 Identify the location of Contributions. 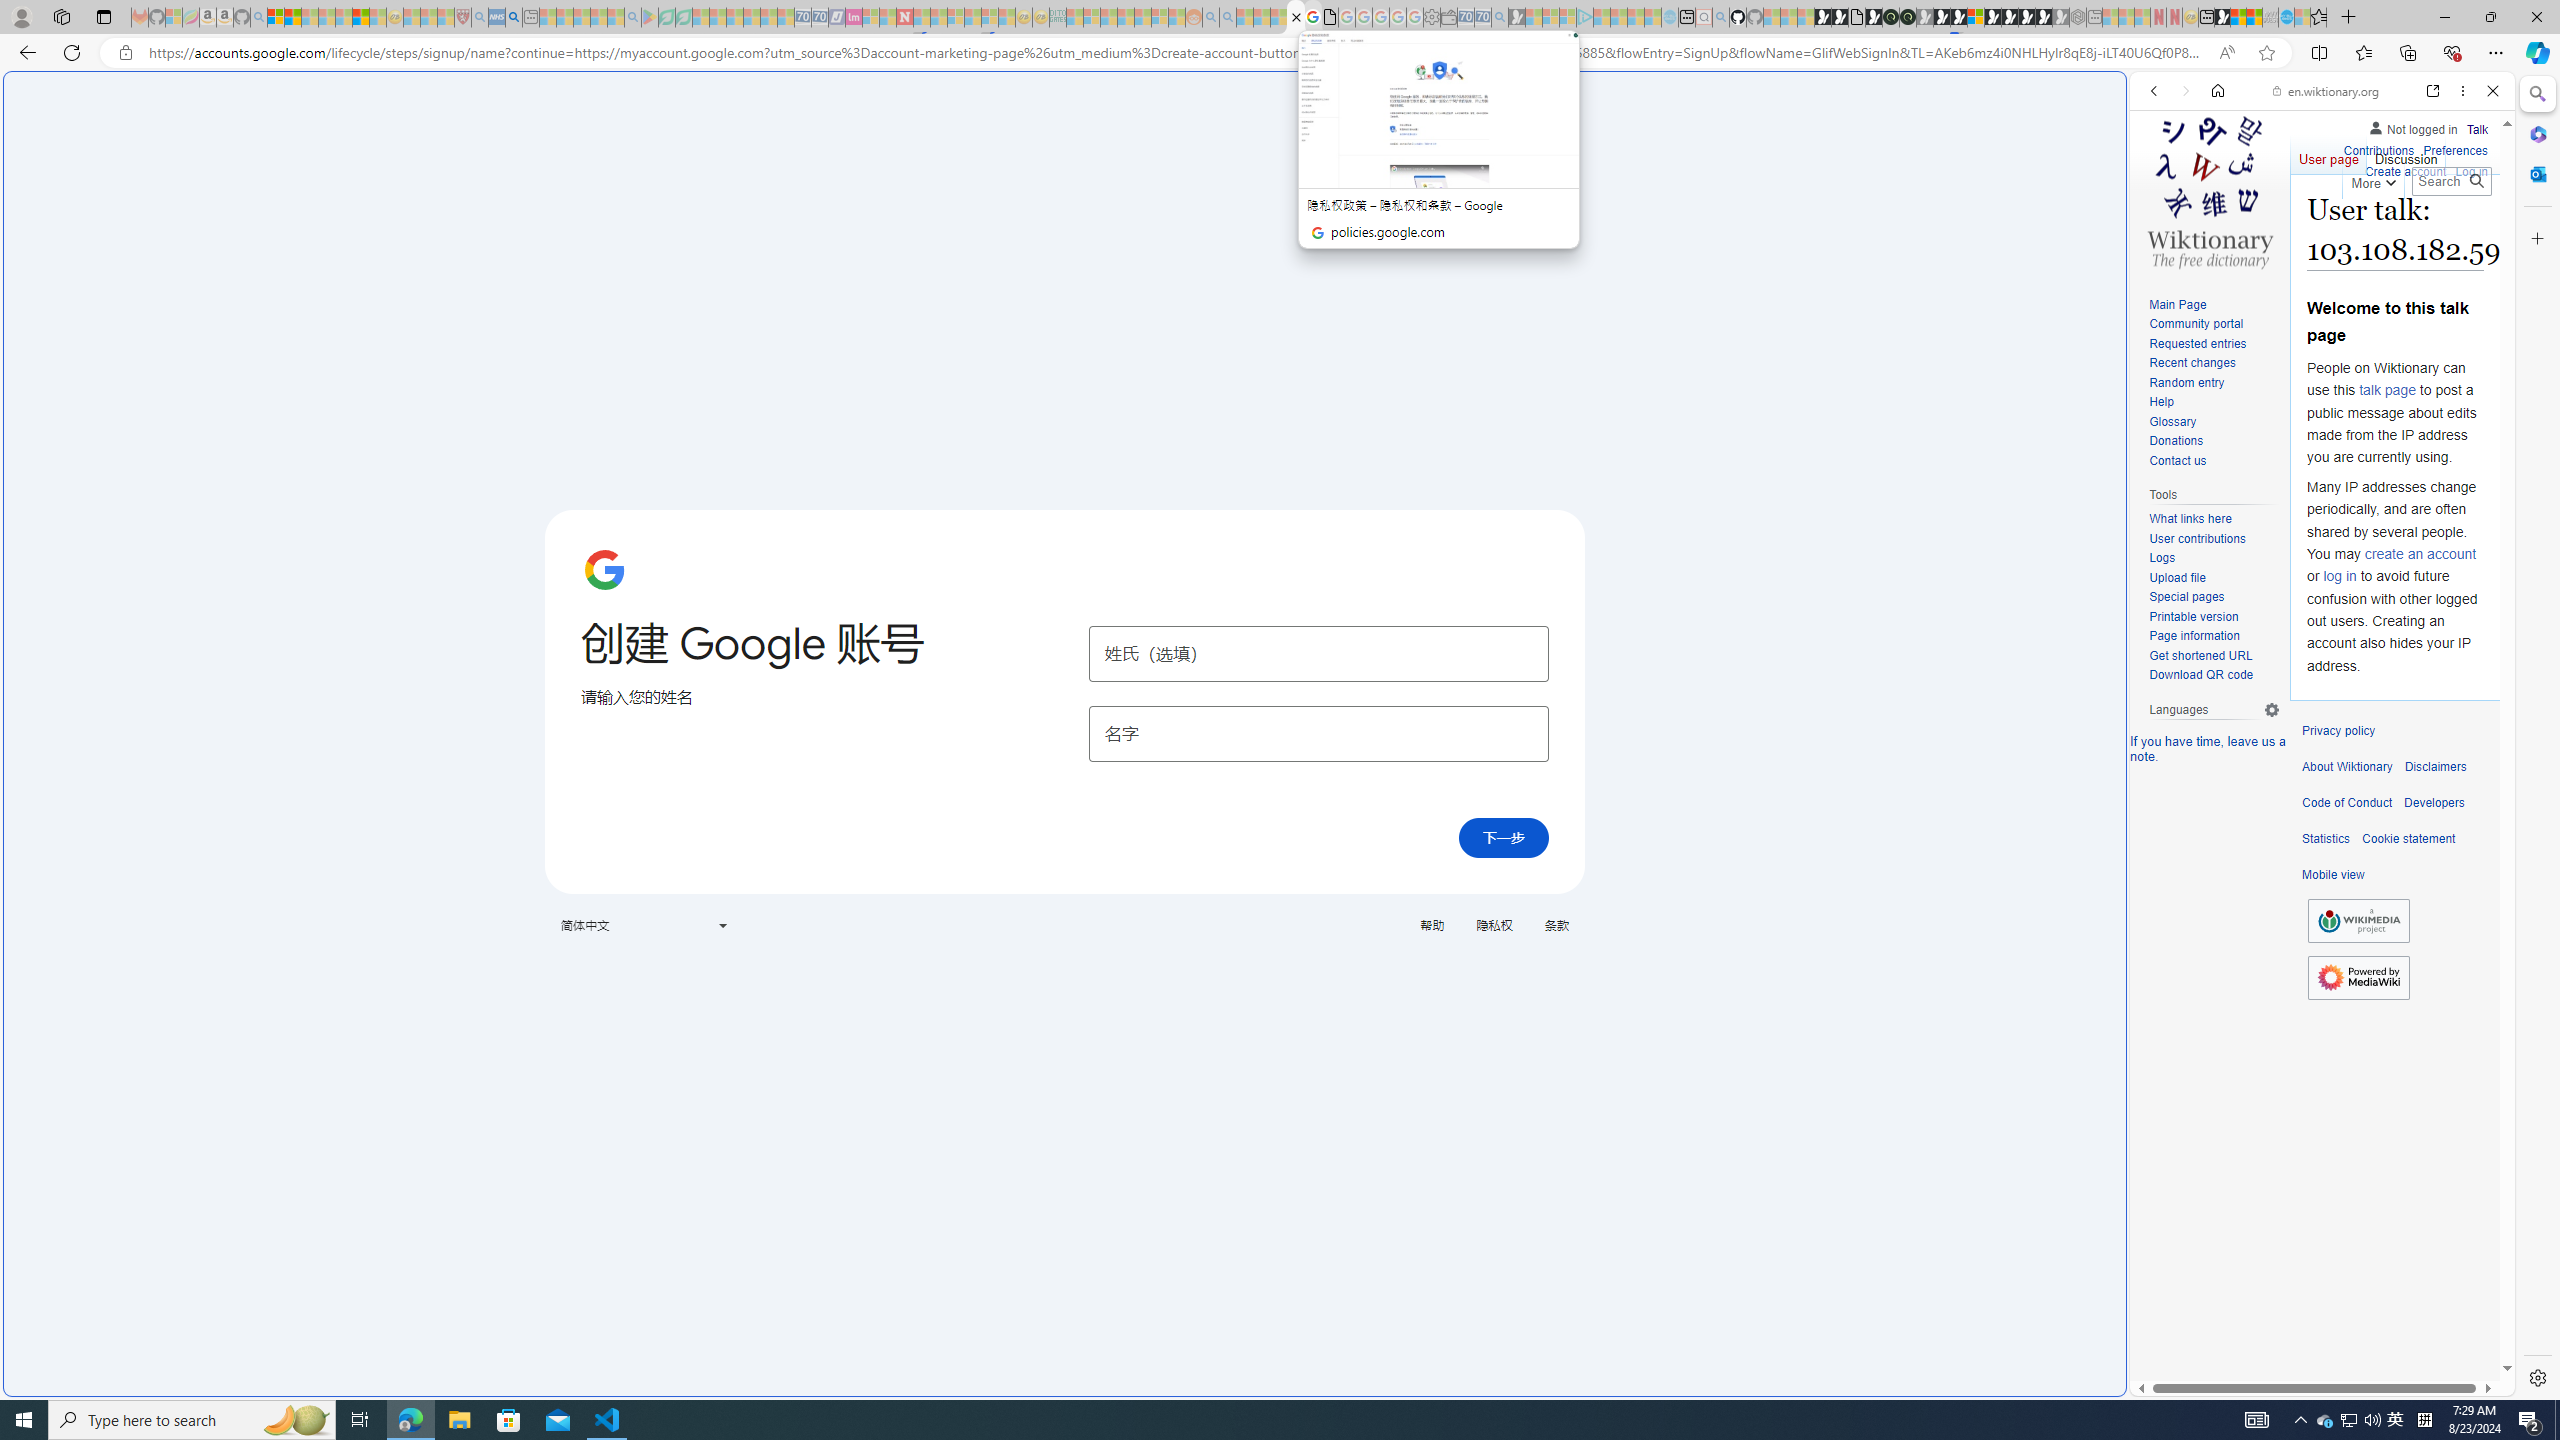
(2378, 151).